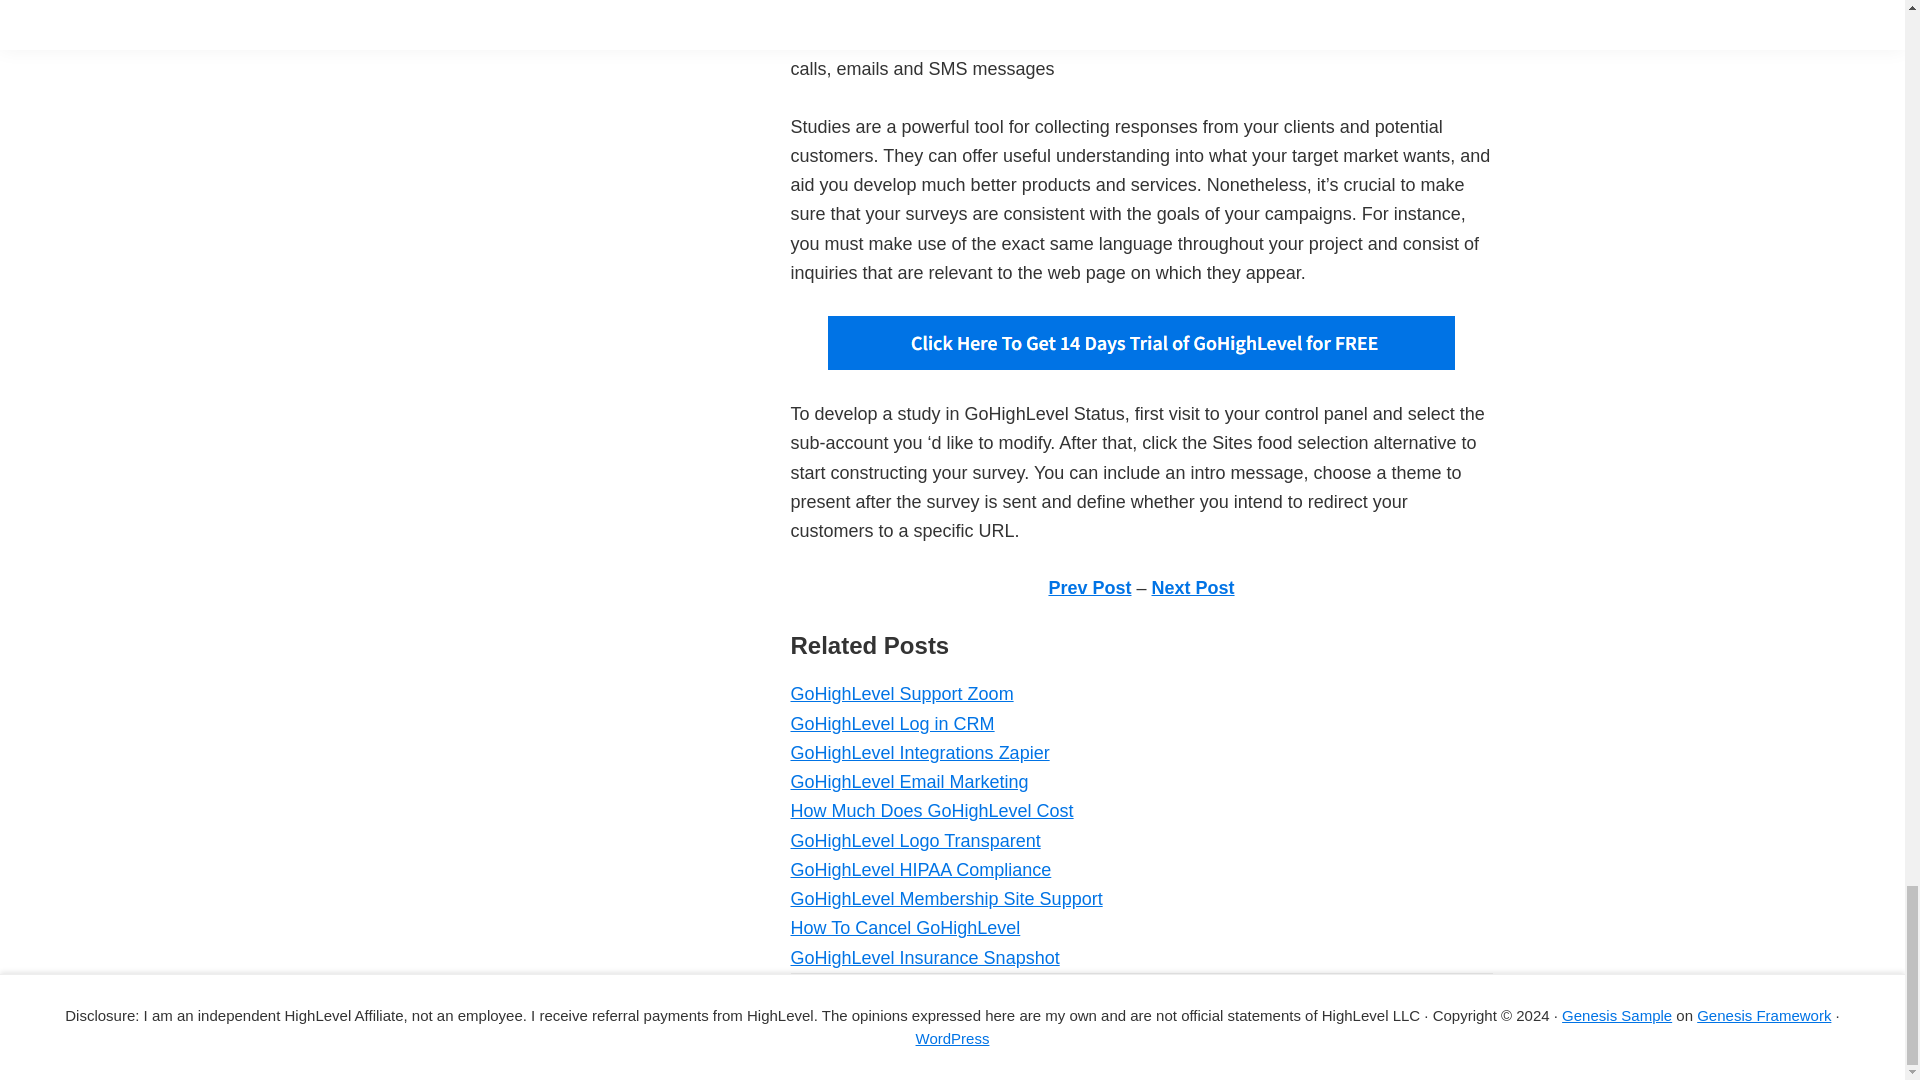  I want to click on GoHighLevel HIPAA Compliance, so click(920, 870).